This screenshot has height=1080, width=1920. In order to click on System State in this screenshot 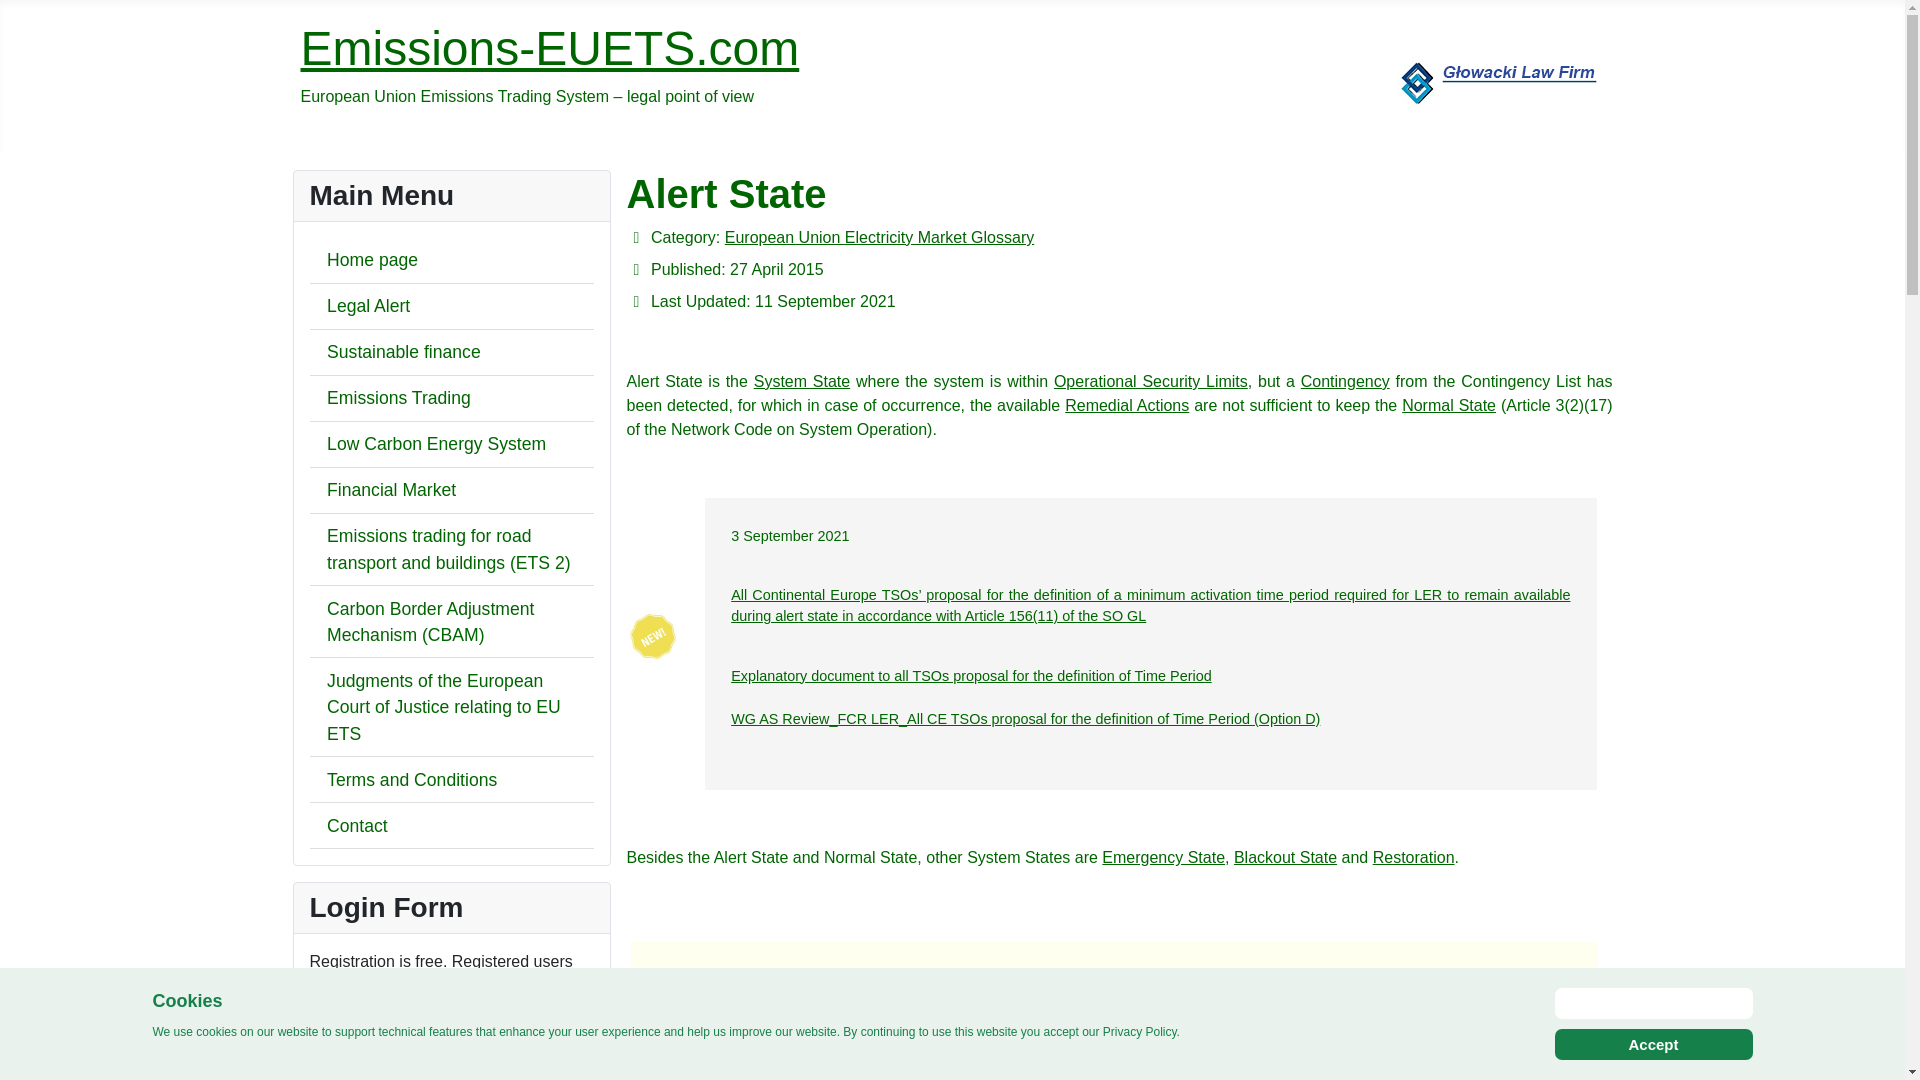, I will do `click(802, 380)`.